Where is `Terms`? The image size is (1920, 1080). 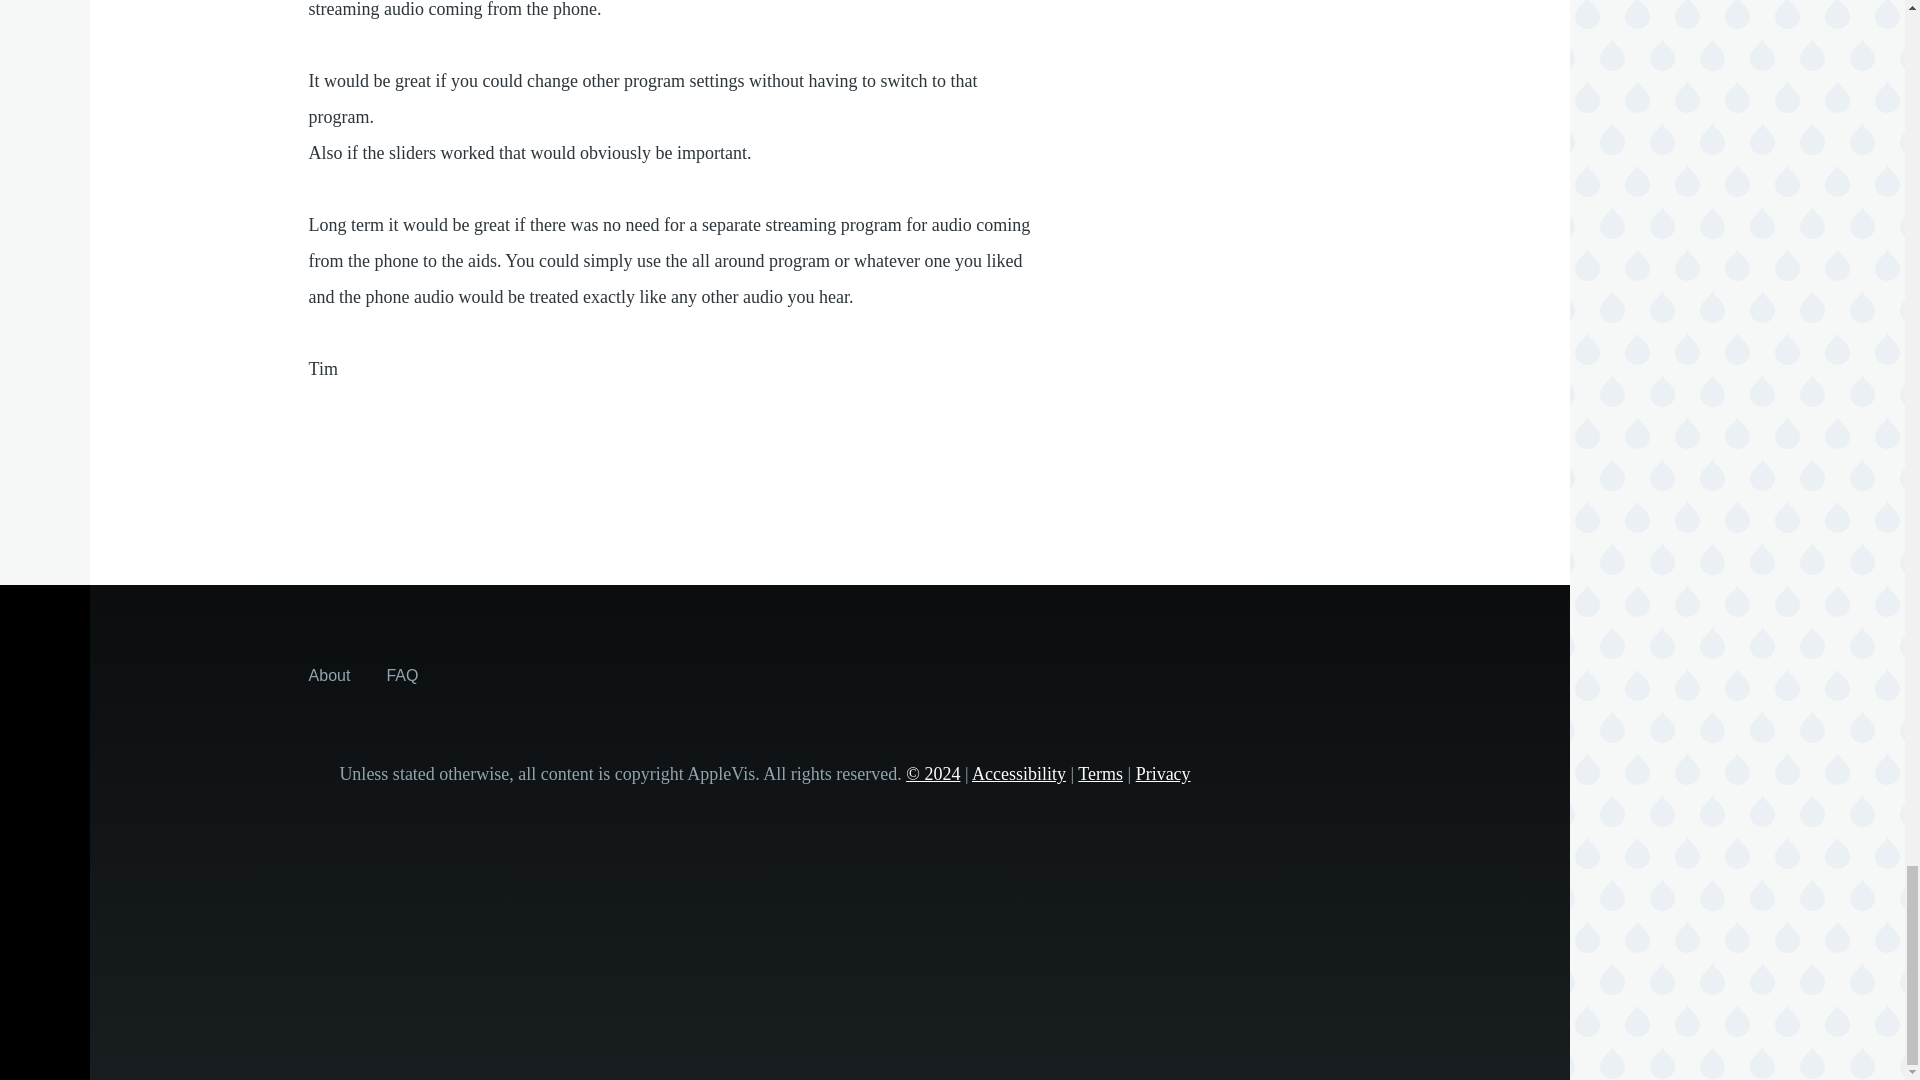
Terms is located at coordinates (1100, 774).